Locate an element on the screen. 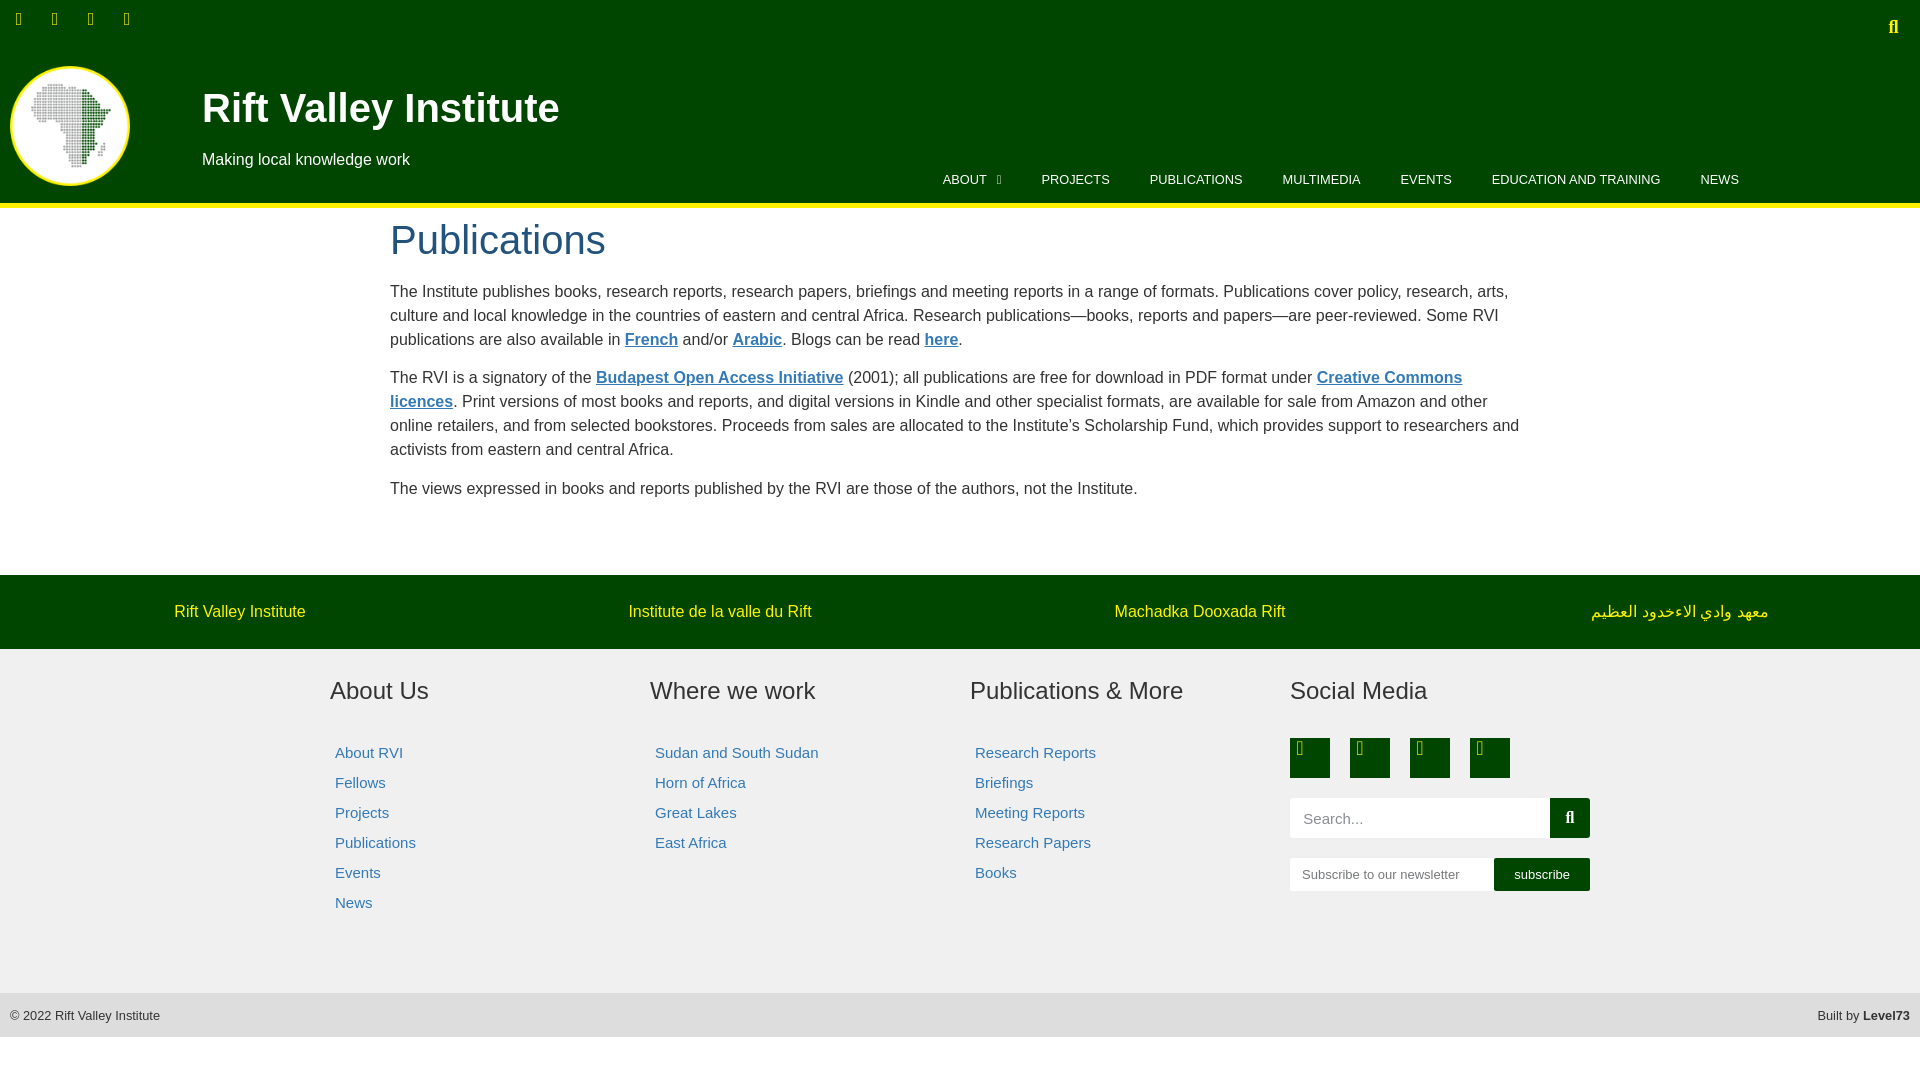  EDUCATION AND TRAINING is located at coordinates (1576, 180).